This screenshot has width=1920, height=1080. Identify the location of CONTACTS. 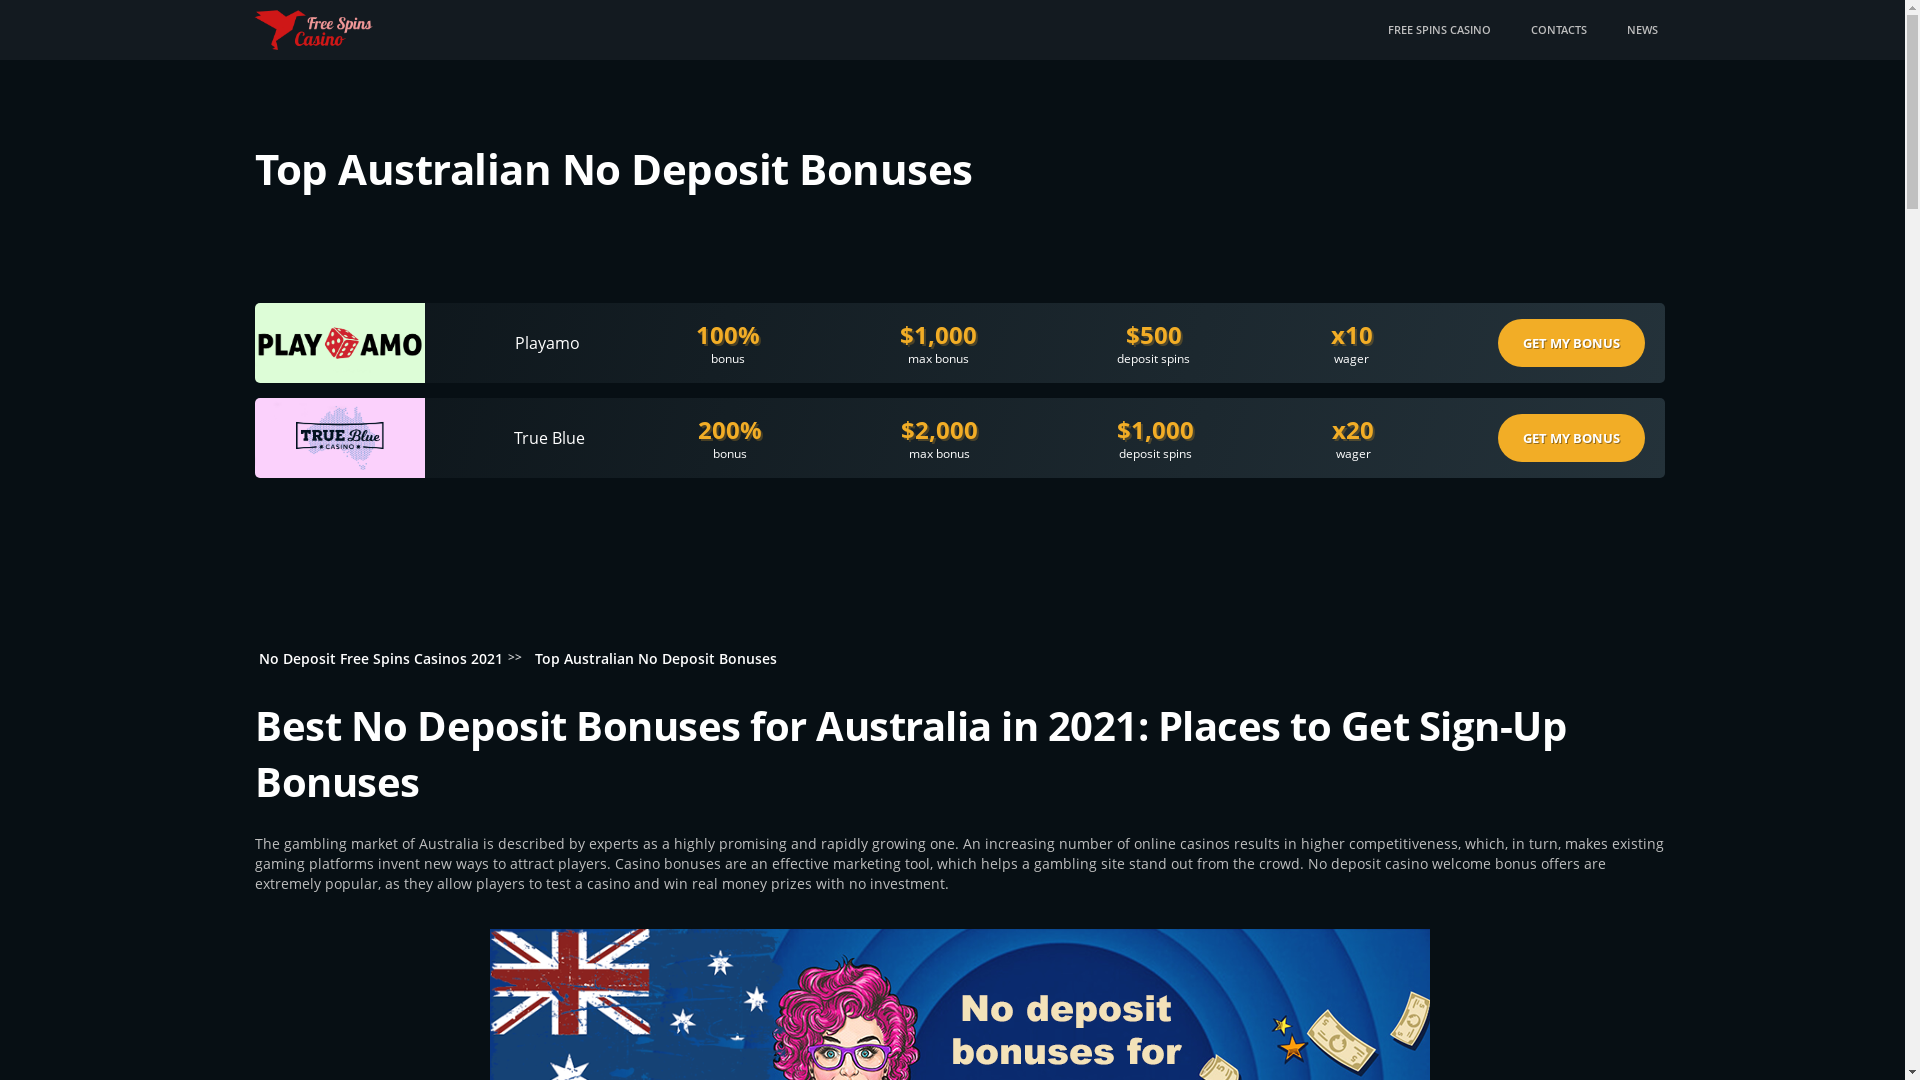
(1558, 30).